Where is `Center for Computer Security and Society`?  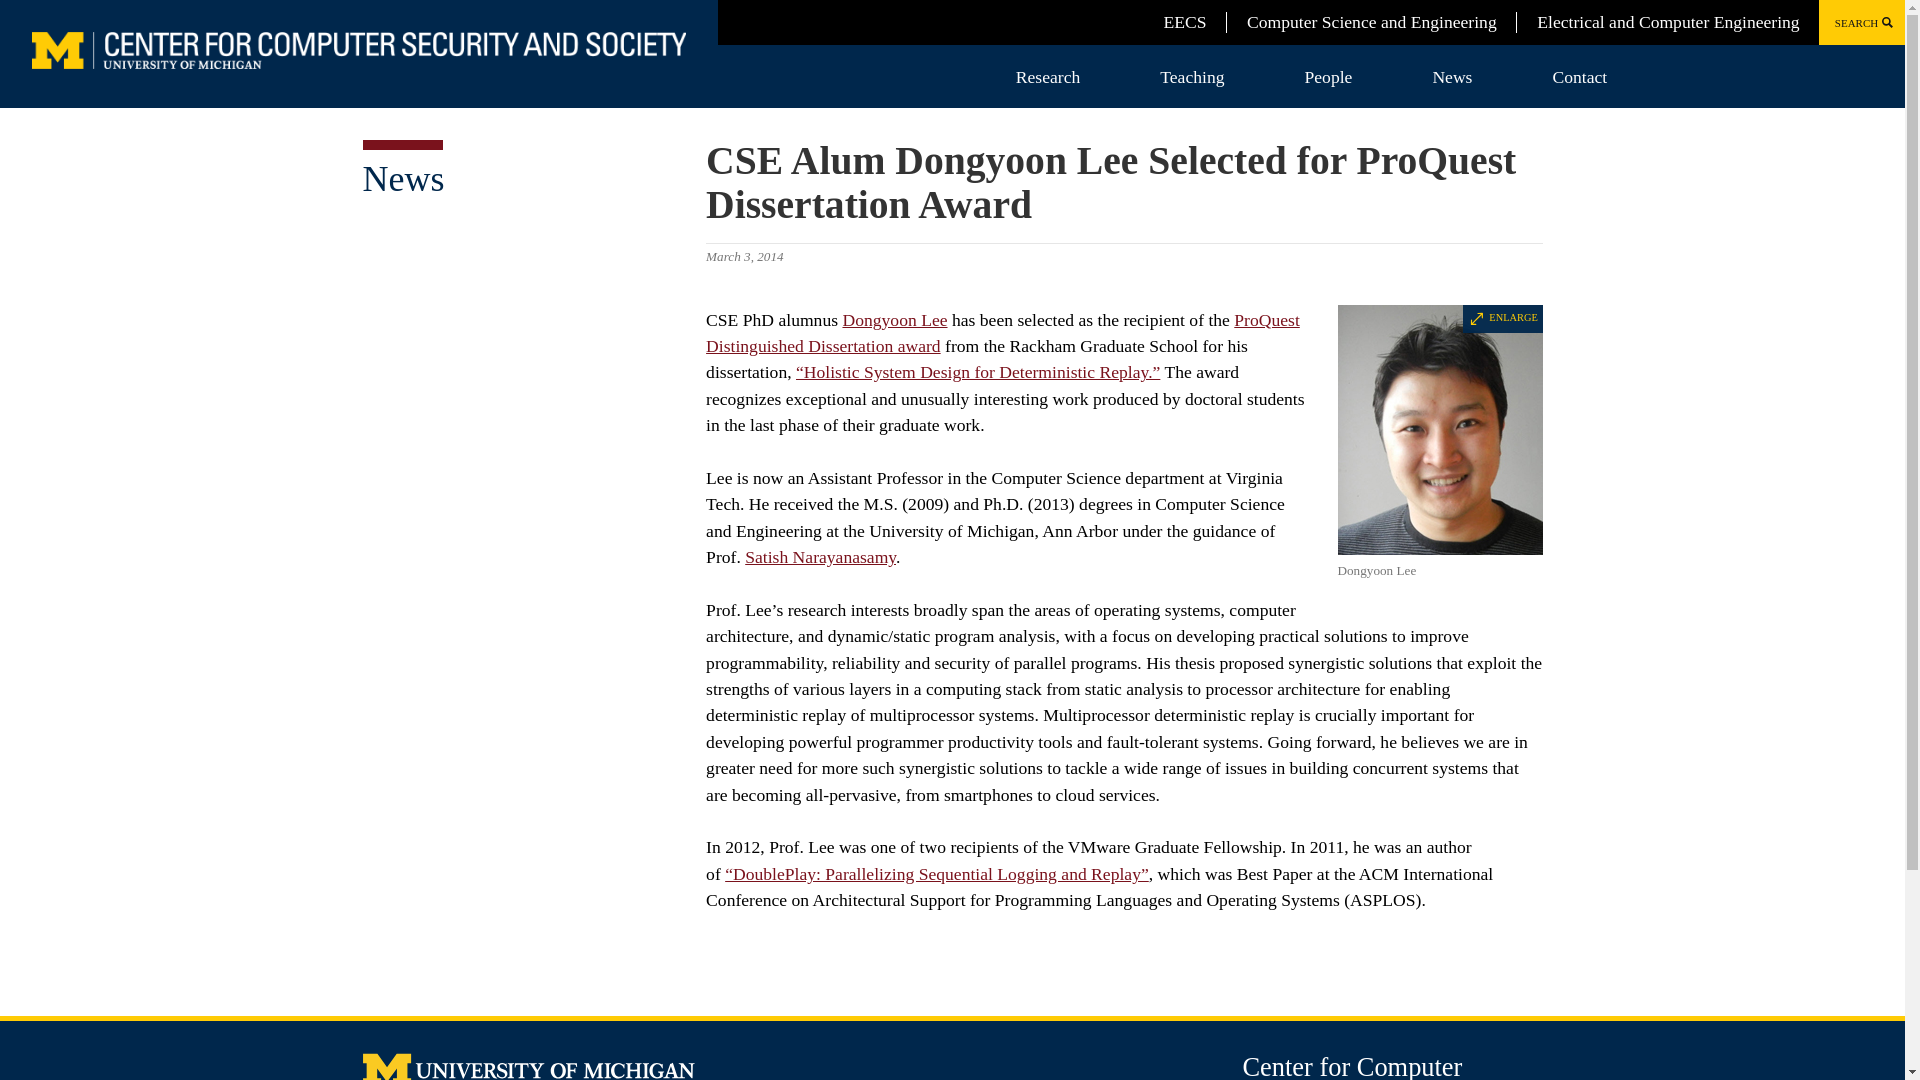
Center for Computer Security and Society is located at coordinates (1352, 1066).